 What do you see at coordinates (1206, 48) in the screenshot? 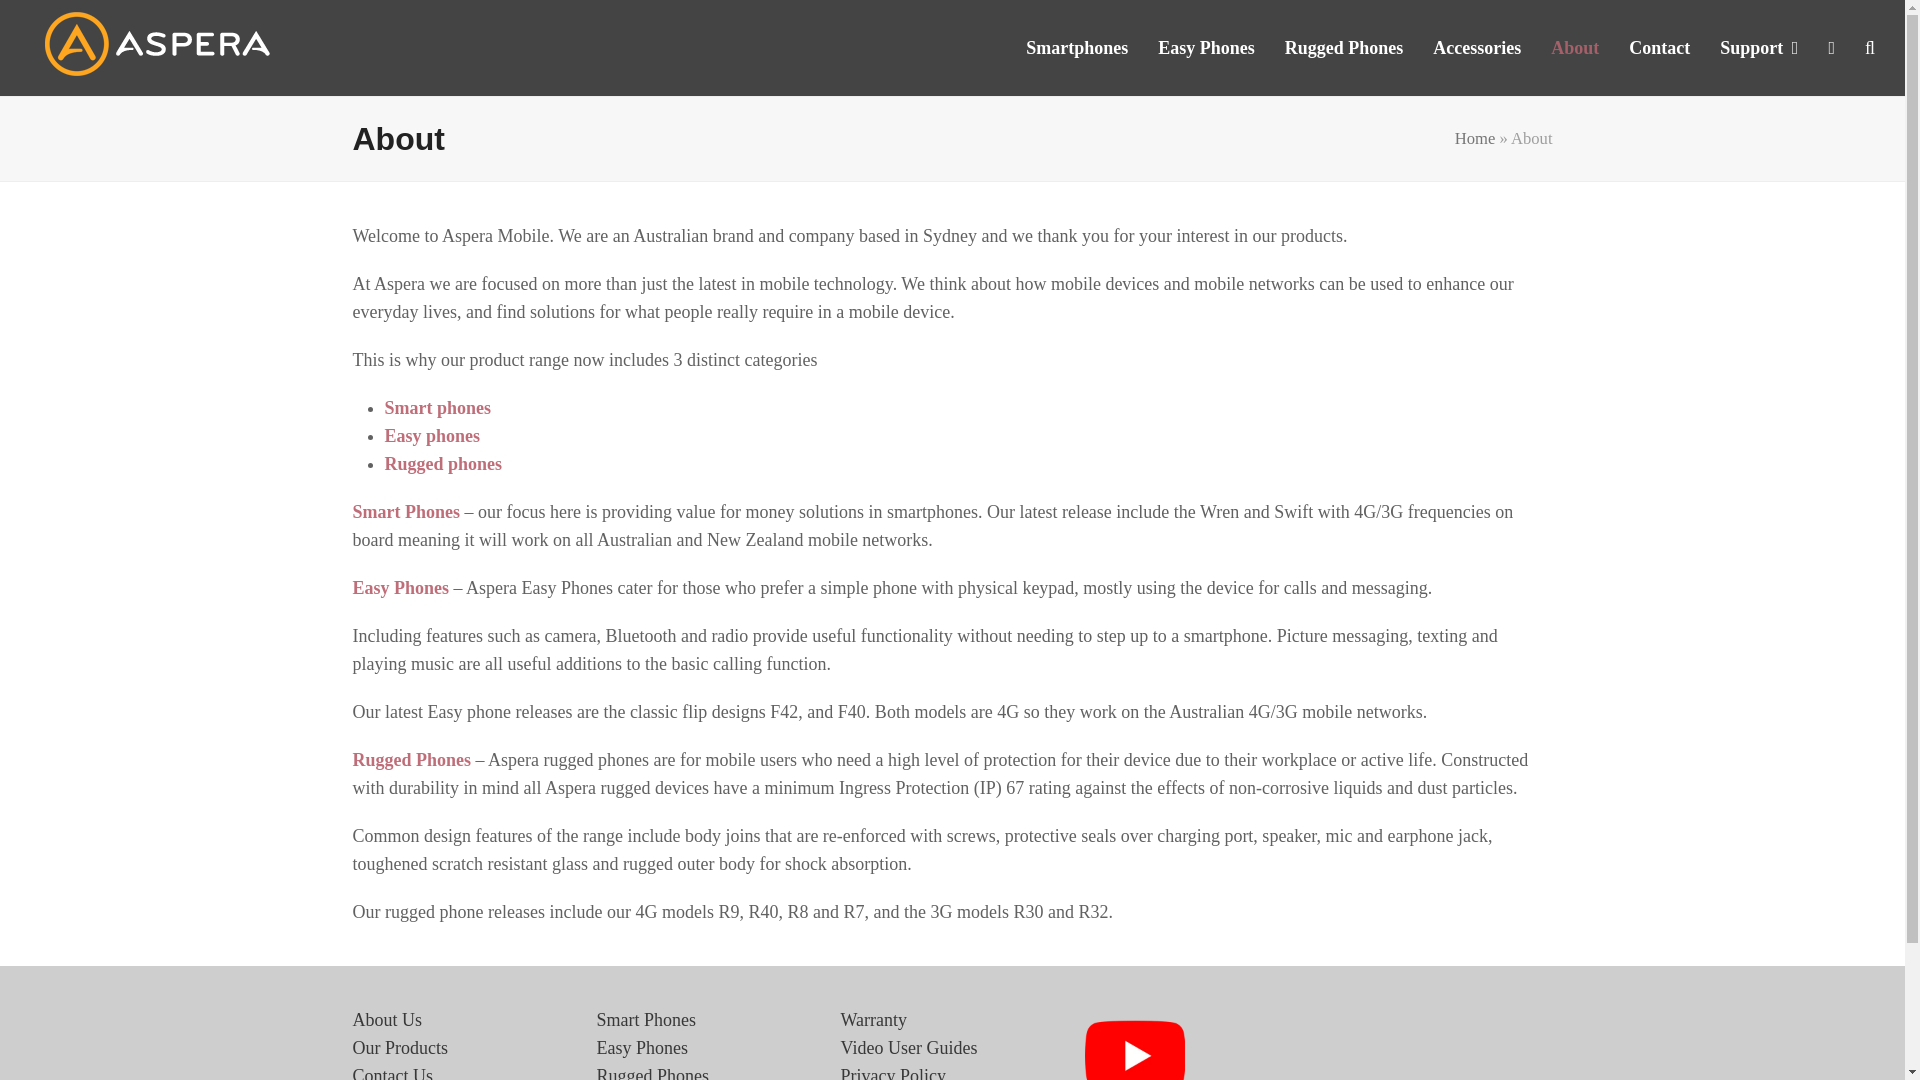
I see `Easy Phones` at bounding box center [1206, 48].